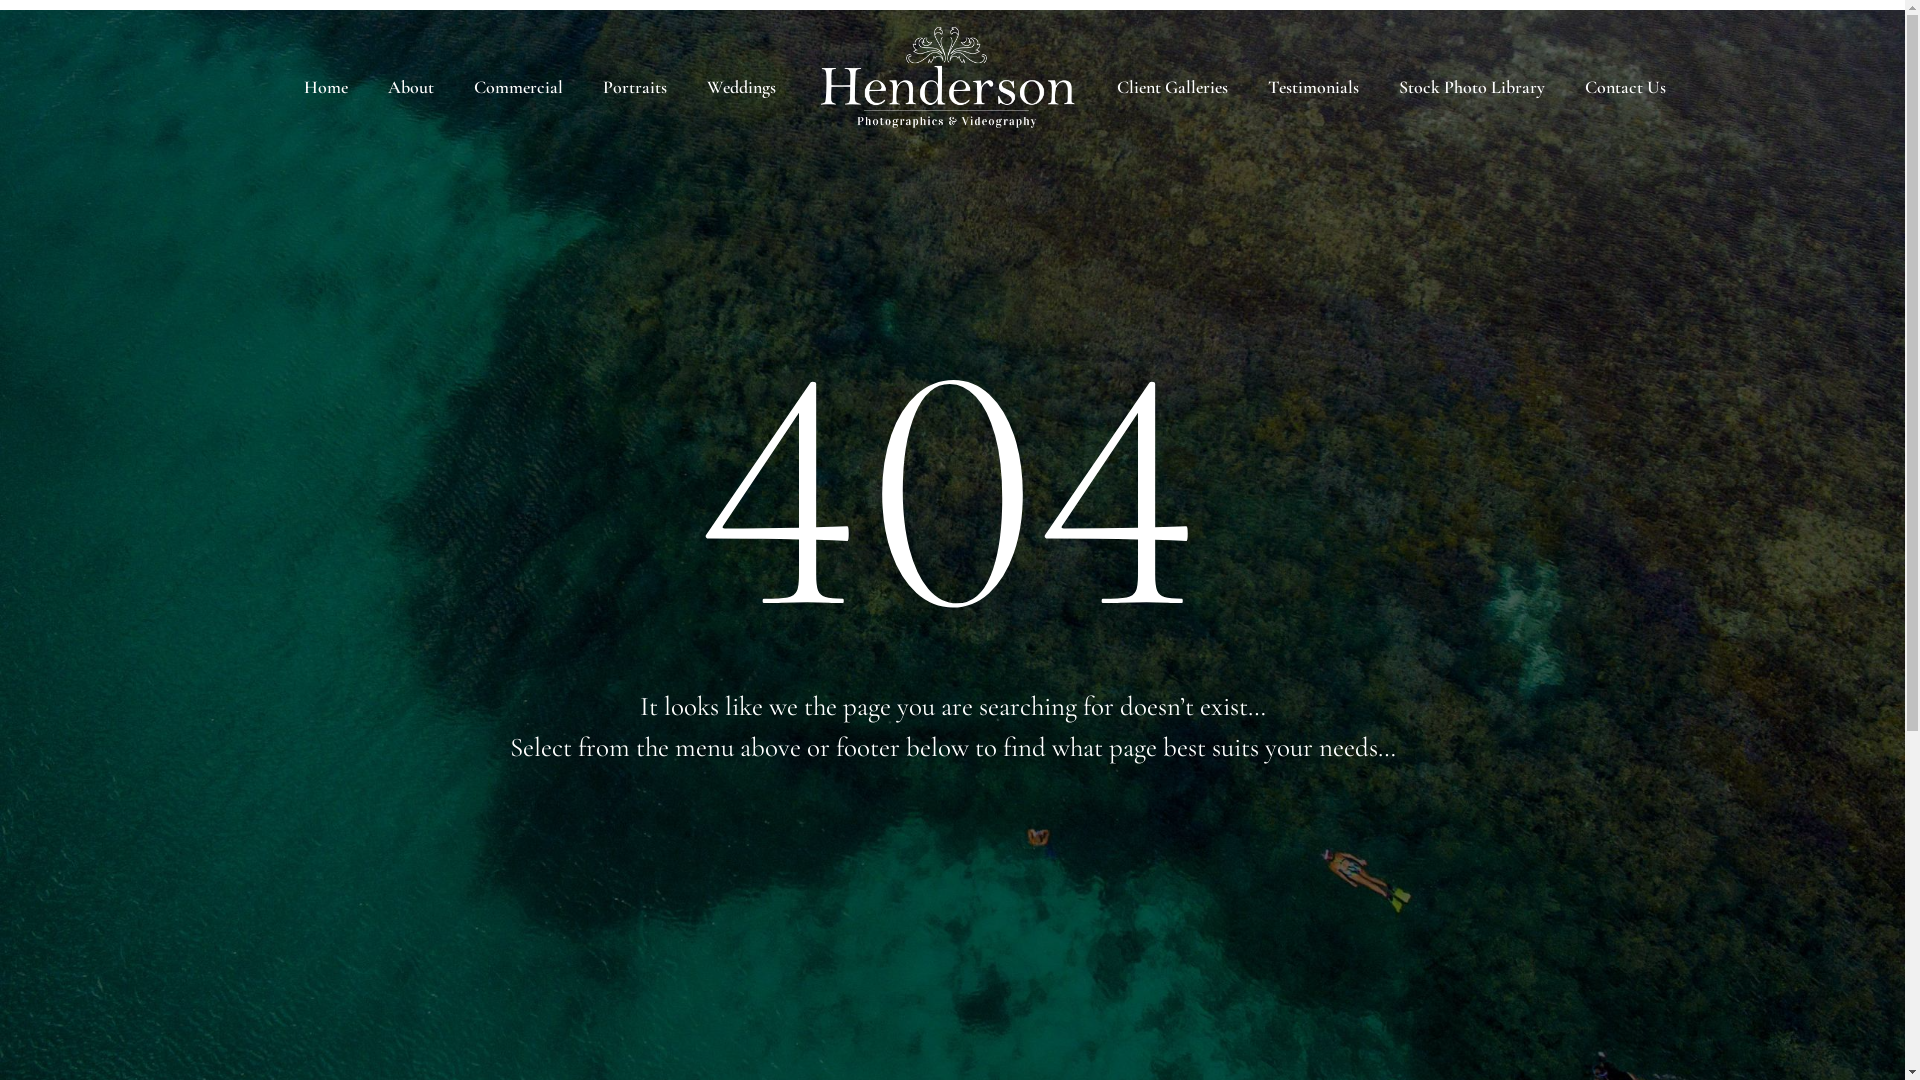  Describe the element at coordinates (1172, 88) in the screenshot. I see `Client Galleries` at that location.